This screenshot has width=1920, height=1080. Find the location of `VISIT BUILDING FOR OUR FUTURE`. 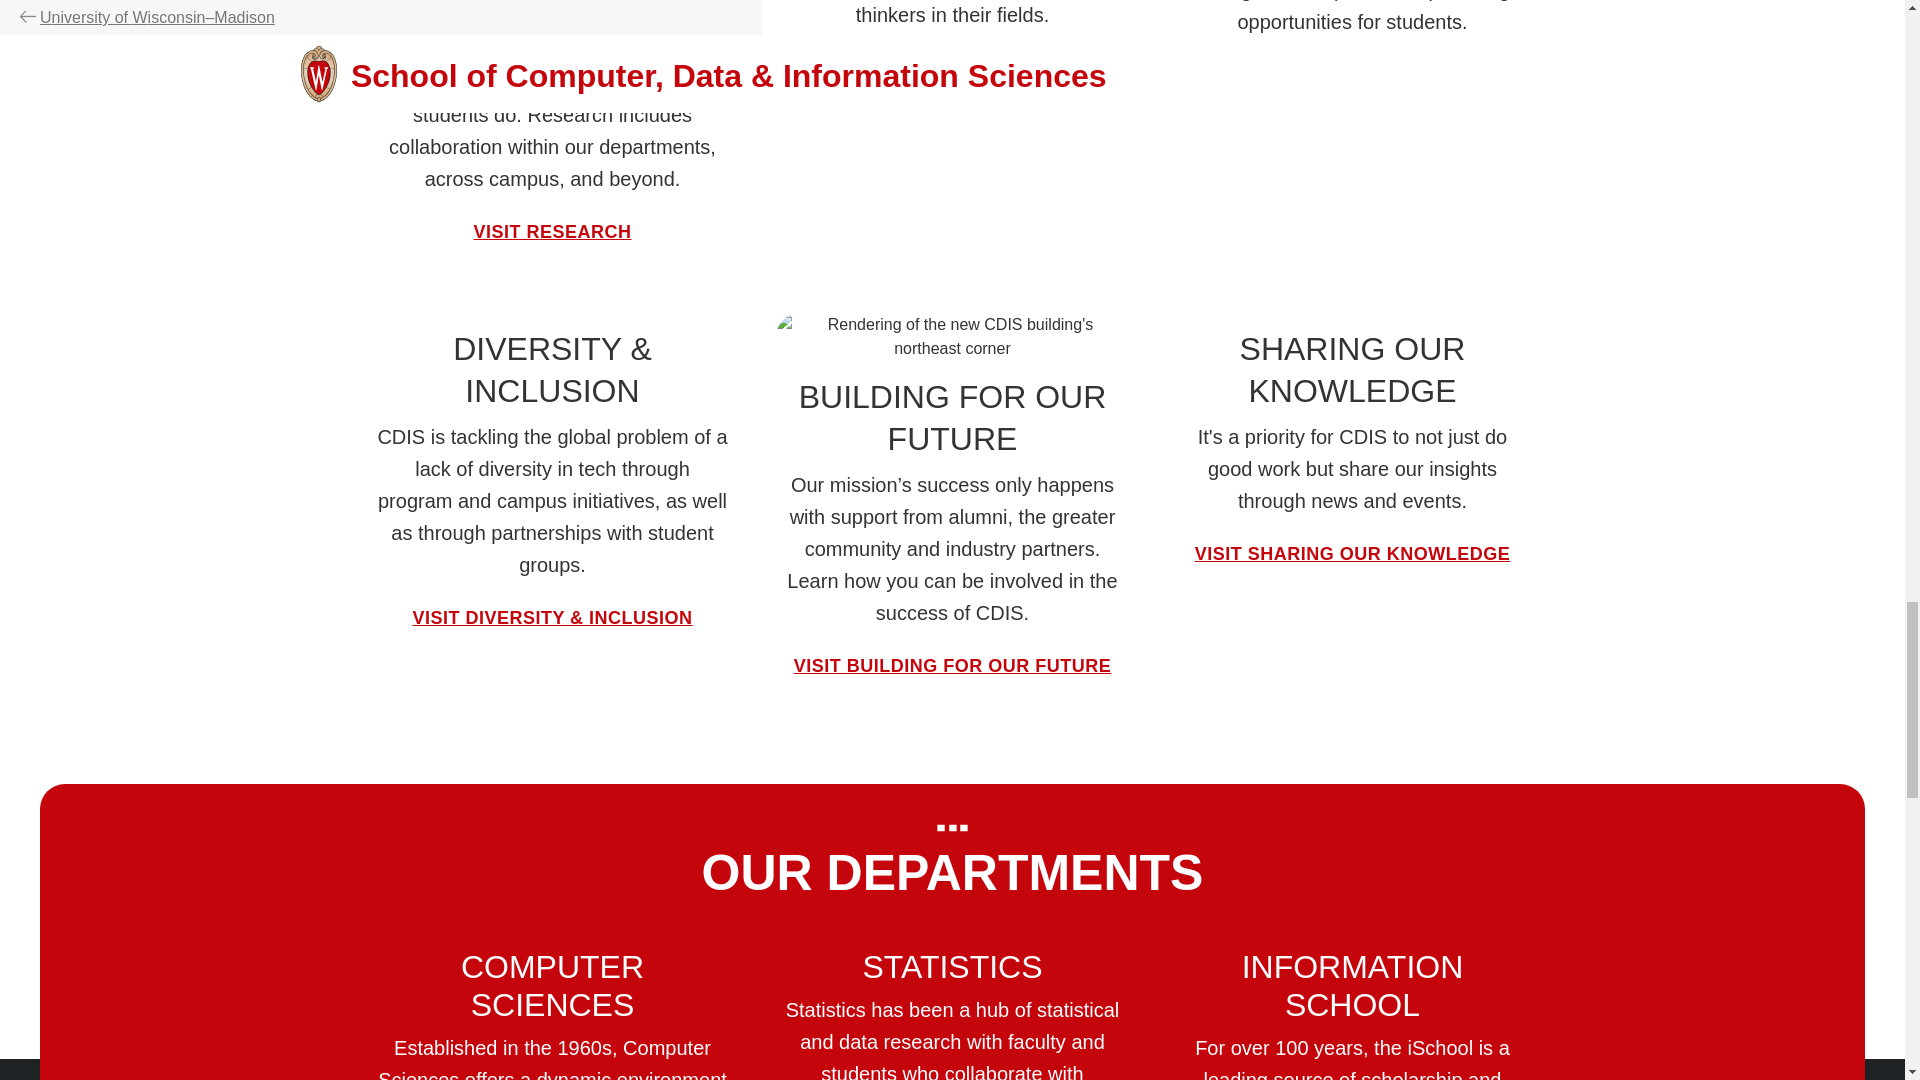

VISIT BUILDING FOR OUR FUTURE is located at coordinates (952, 666).